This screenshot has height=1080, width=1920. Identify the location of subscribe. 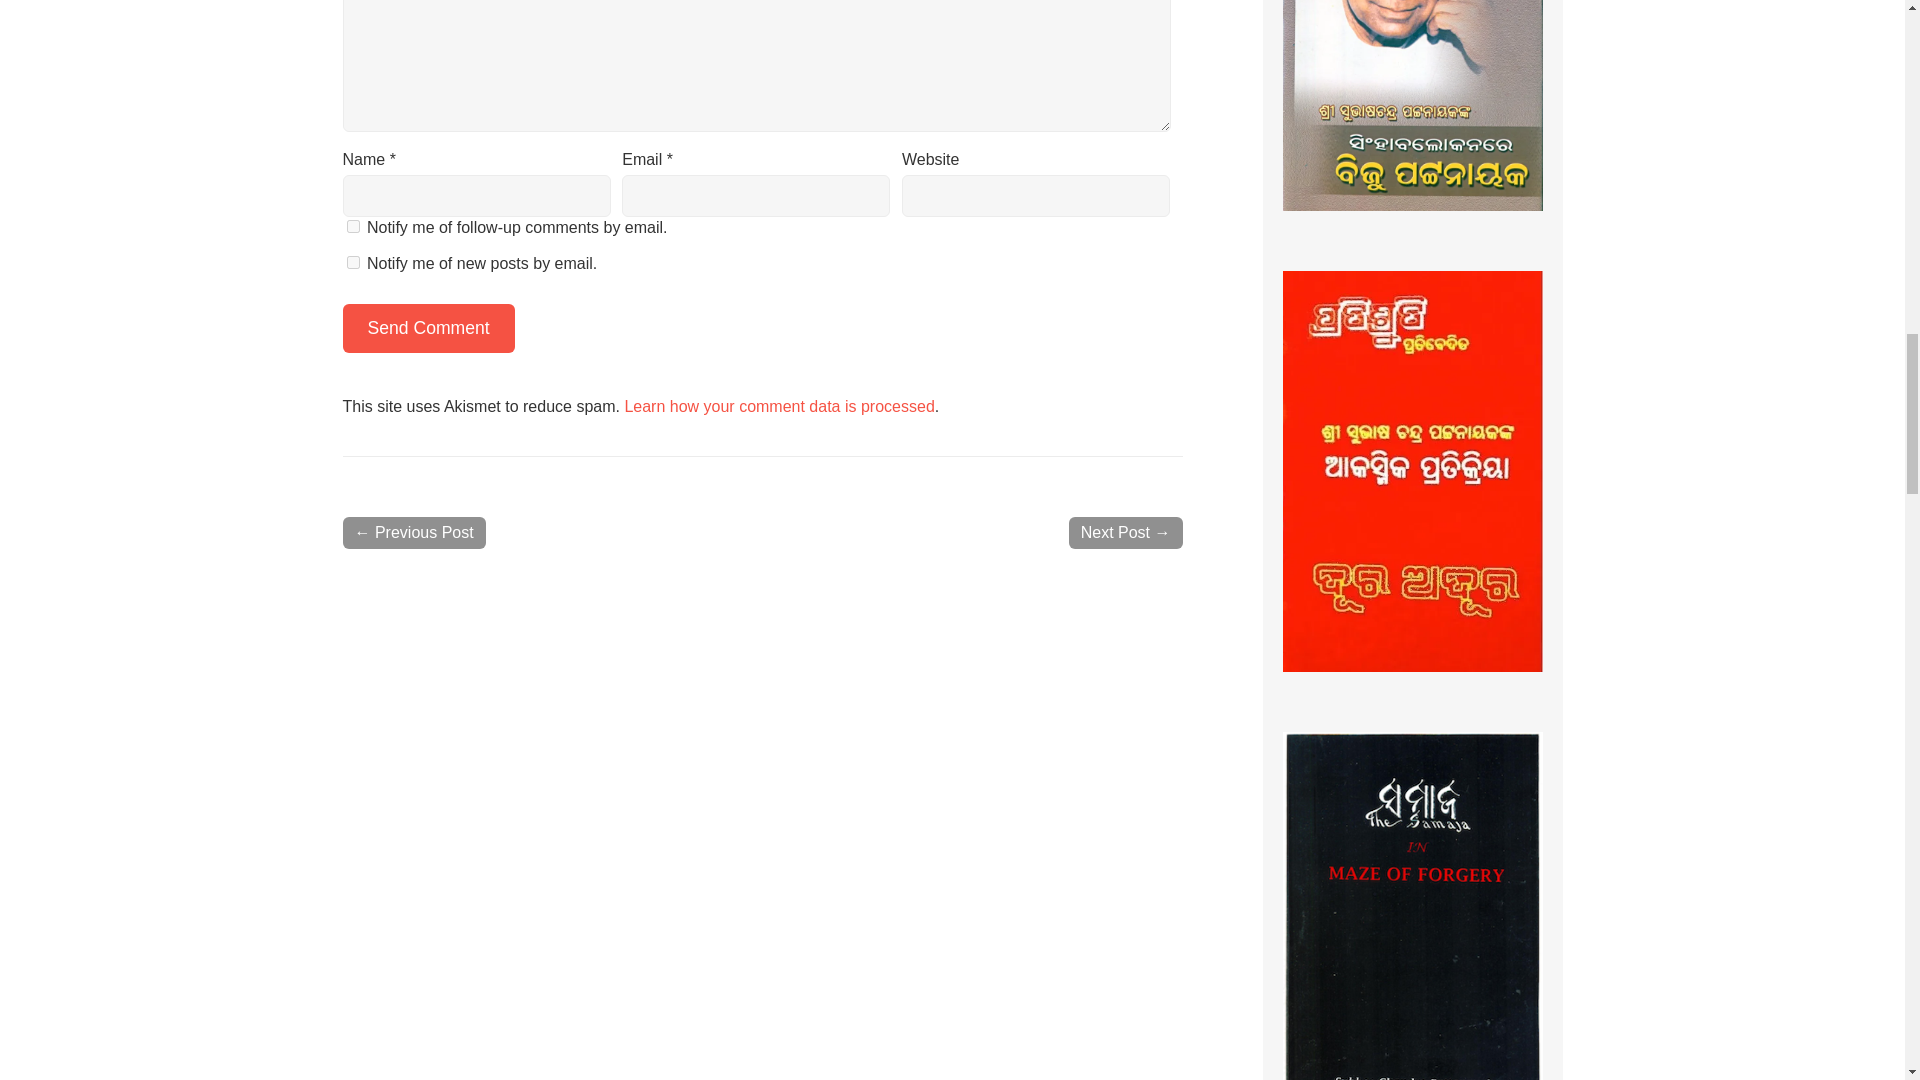
(352, 226).